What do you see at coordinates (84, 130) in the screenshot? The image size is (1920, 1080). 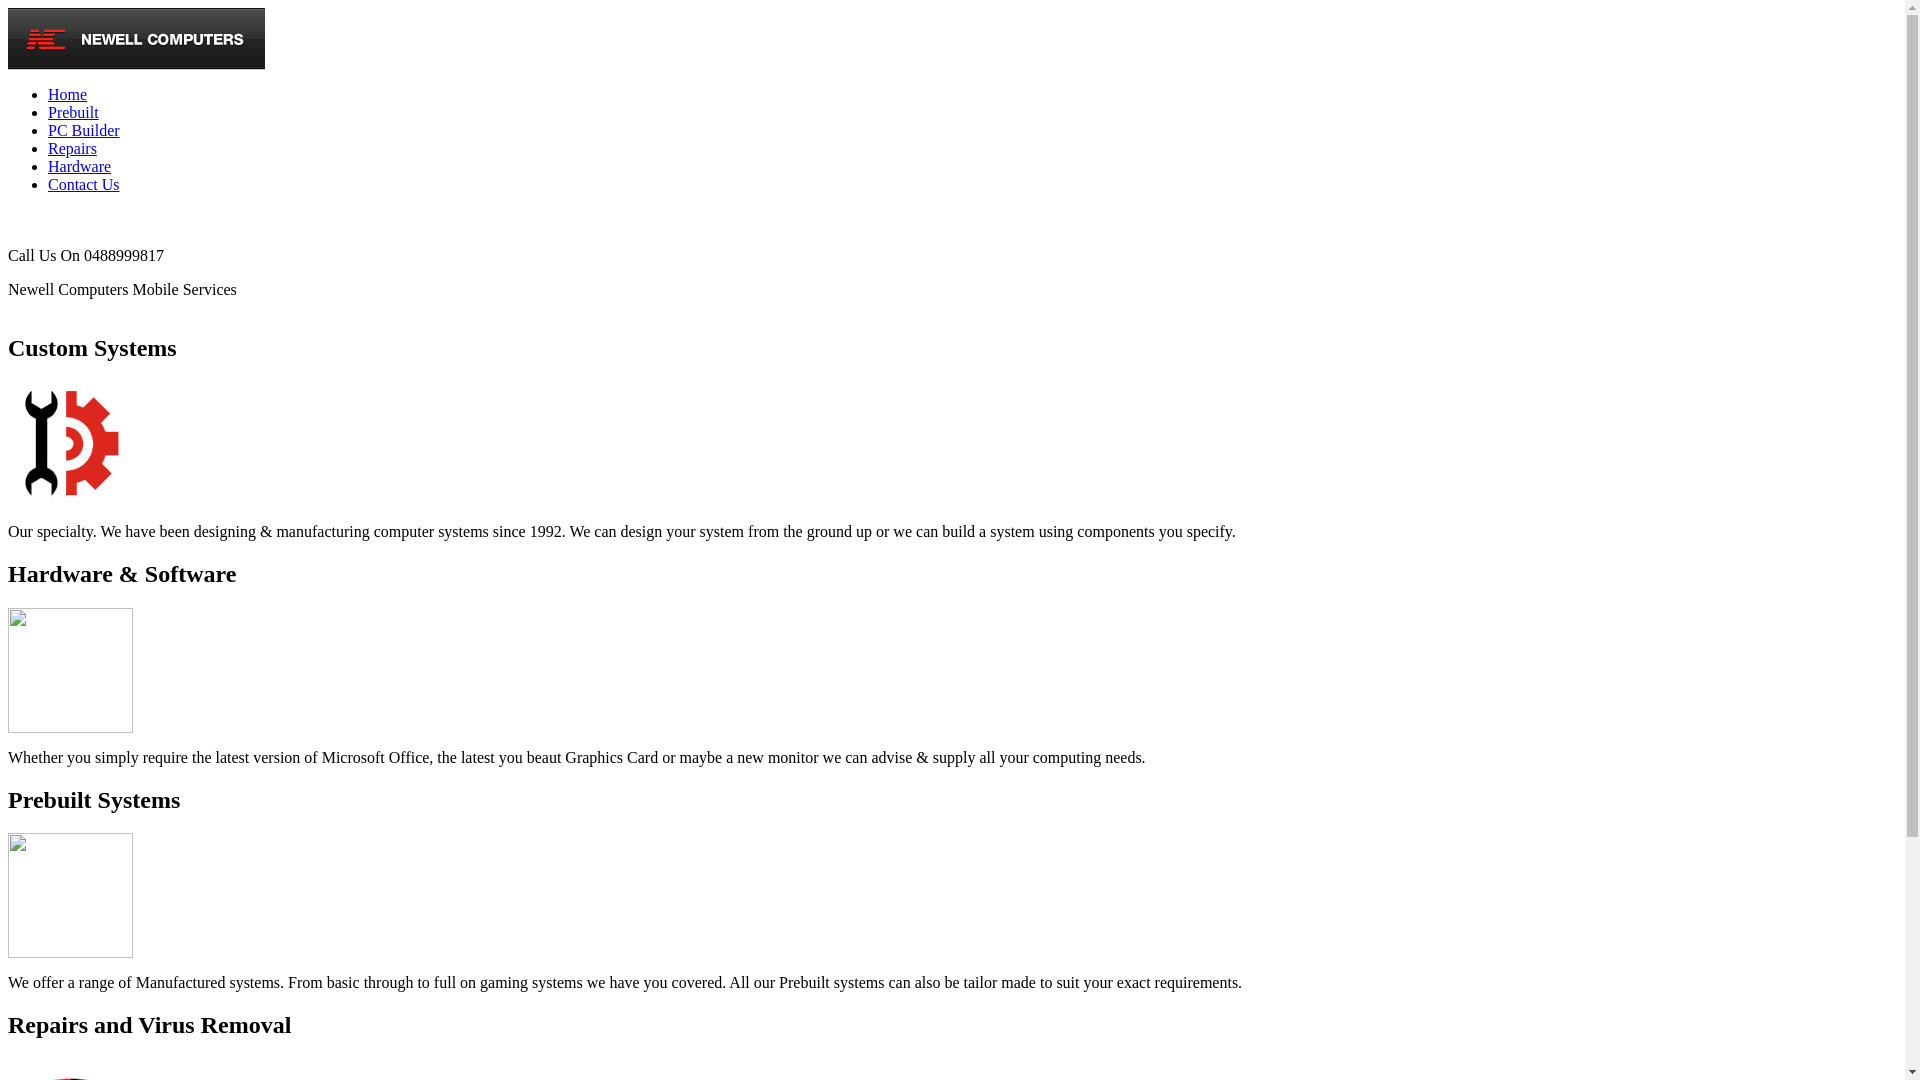 I see `PC Builder` at bounding box center [84, 130].